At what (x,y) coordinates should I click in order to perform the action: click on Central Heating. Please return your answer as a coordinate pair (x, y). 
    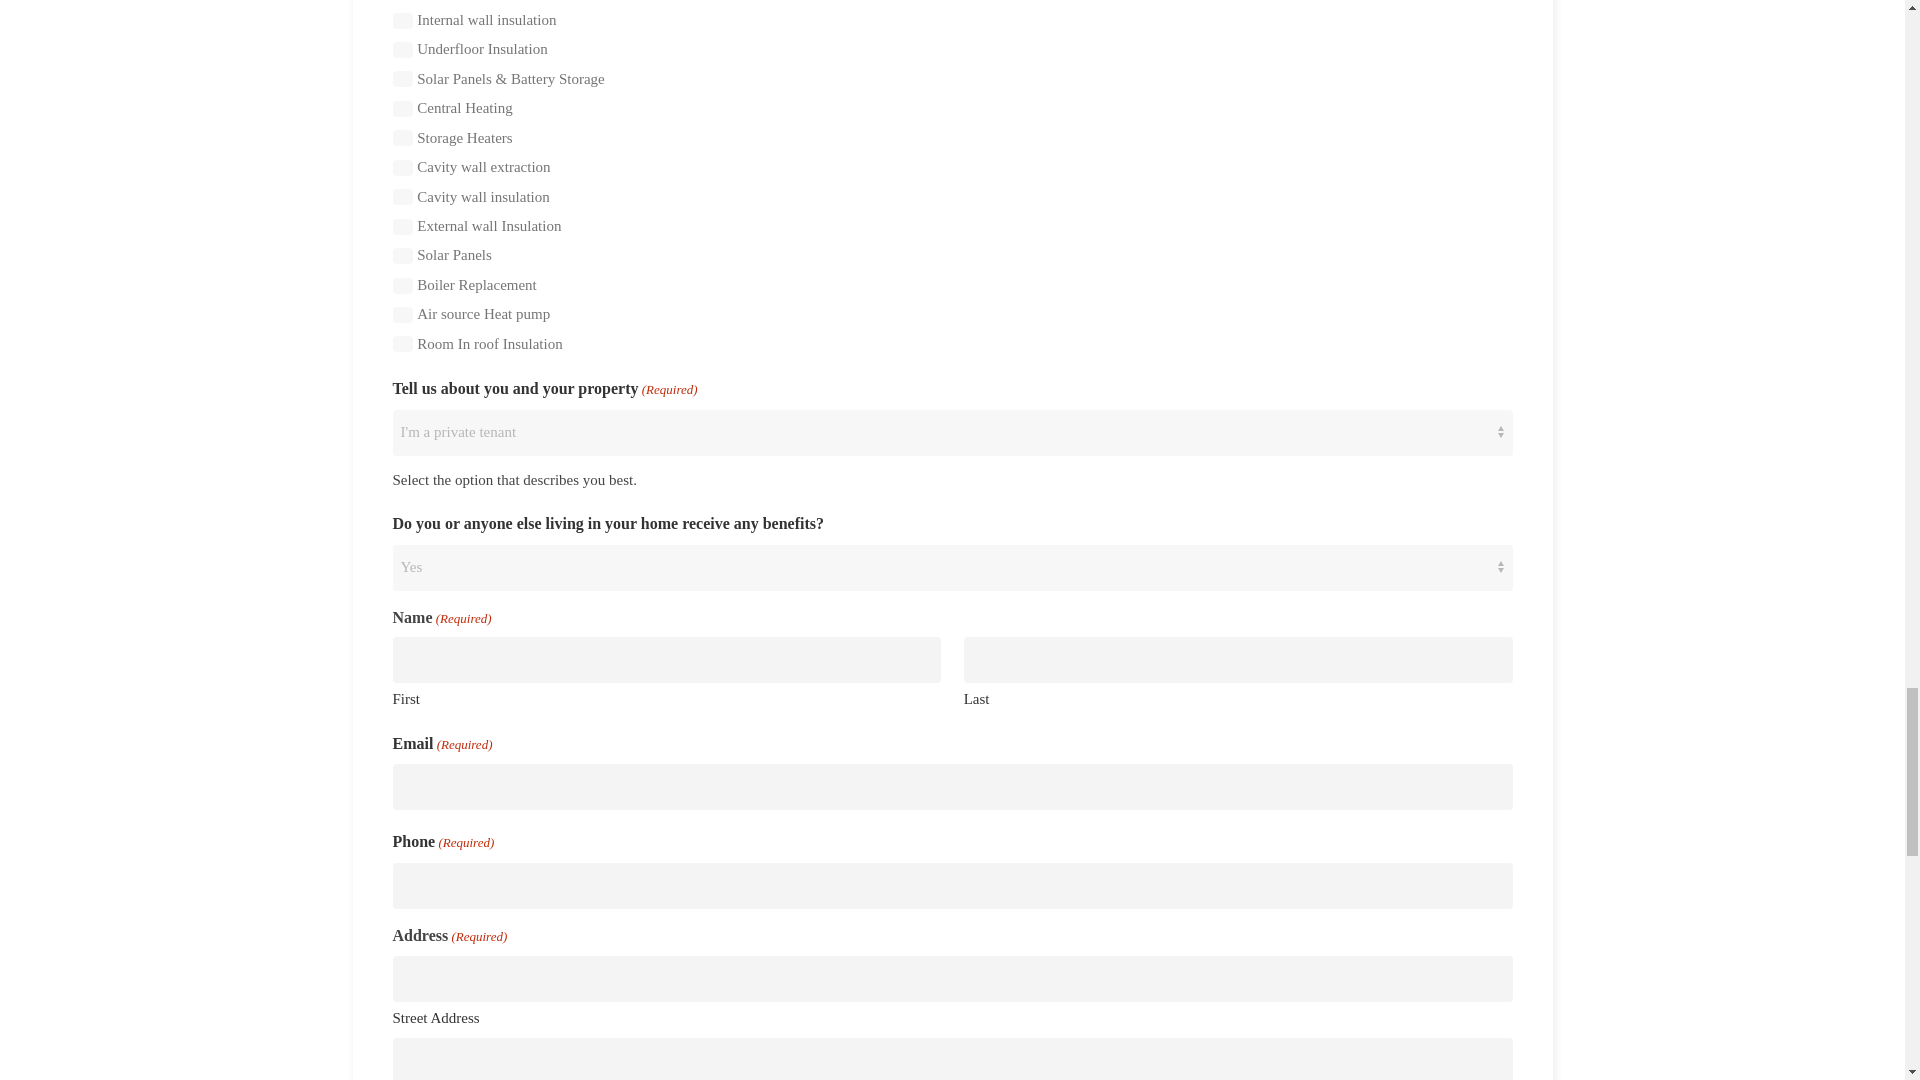
    Looking at the image, I should click on (402, 108).